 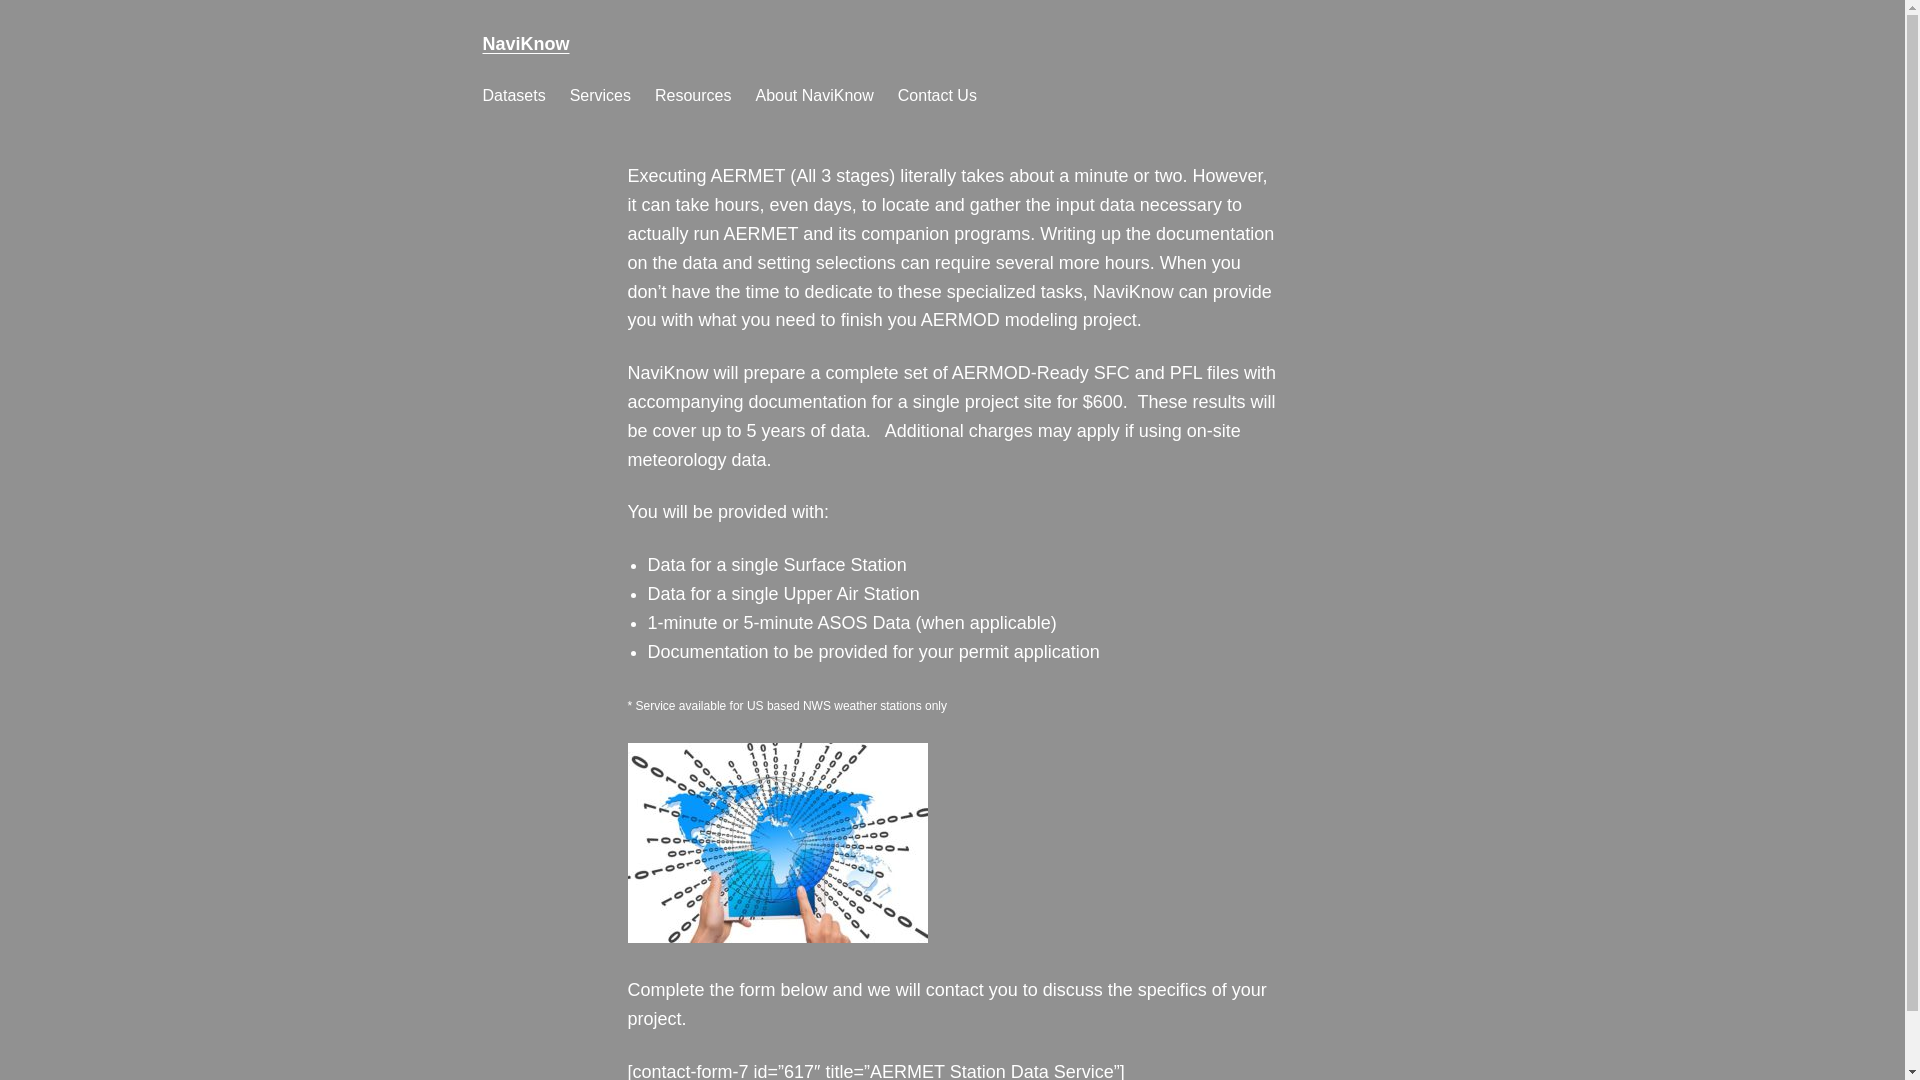 What do you see at coordinates (814, 96) in the screenshot?
I see `About NaviKnow` at bounding box center [814, 96].